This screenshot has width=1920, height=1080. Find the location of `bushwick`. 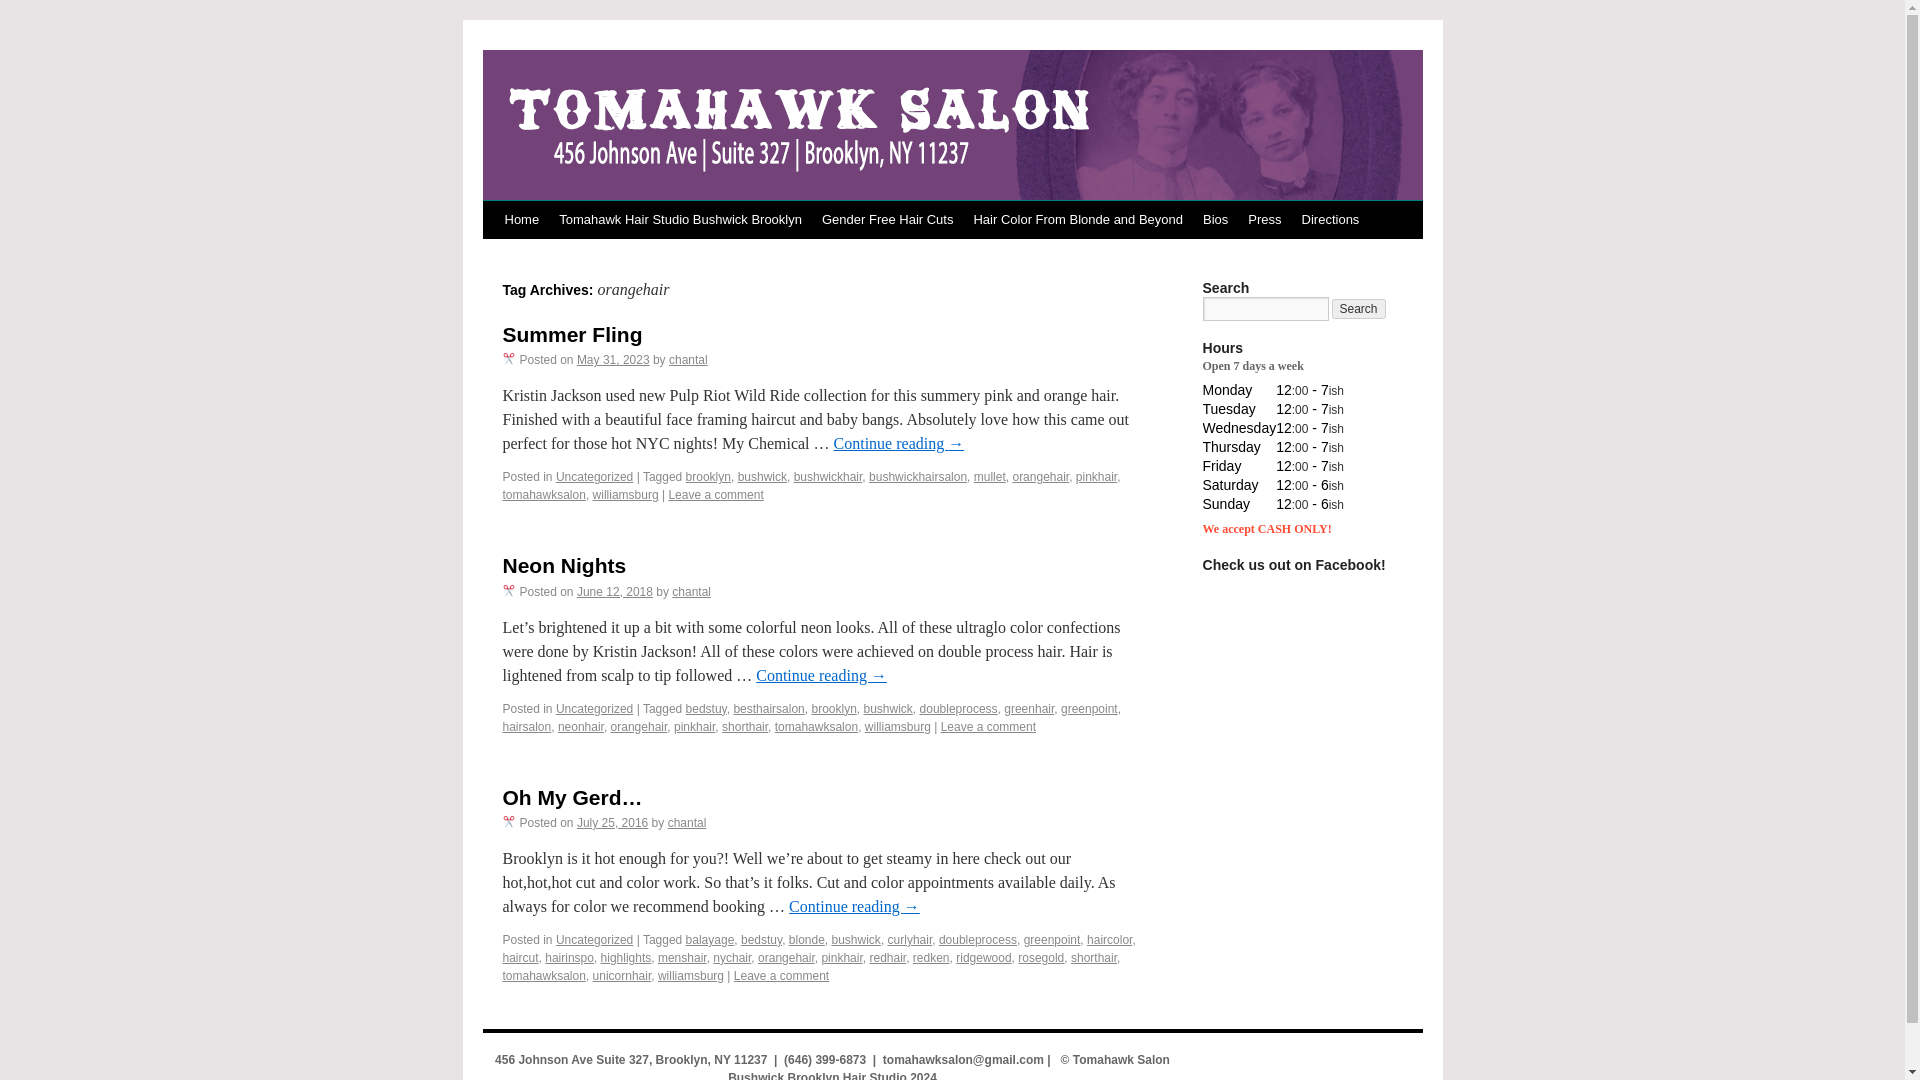

bushwick is located at coordinates (888, 709).